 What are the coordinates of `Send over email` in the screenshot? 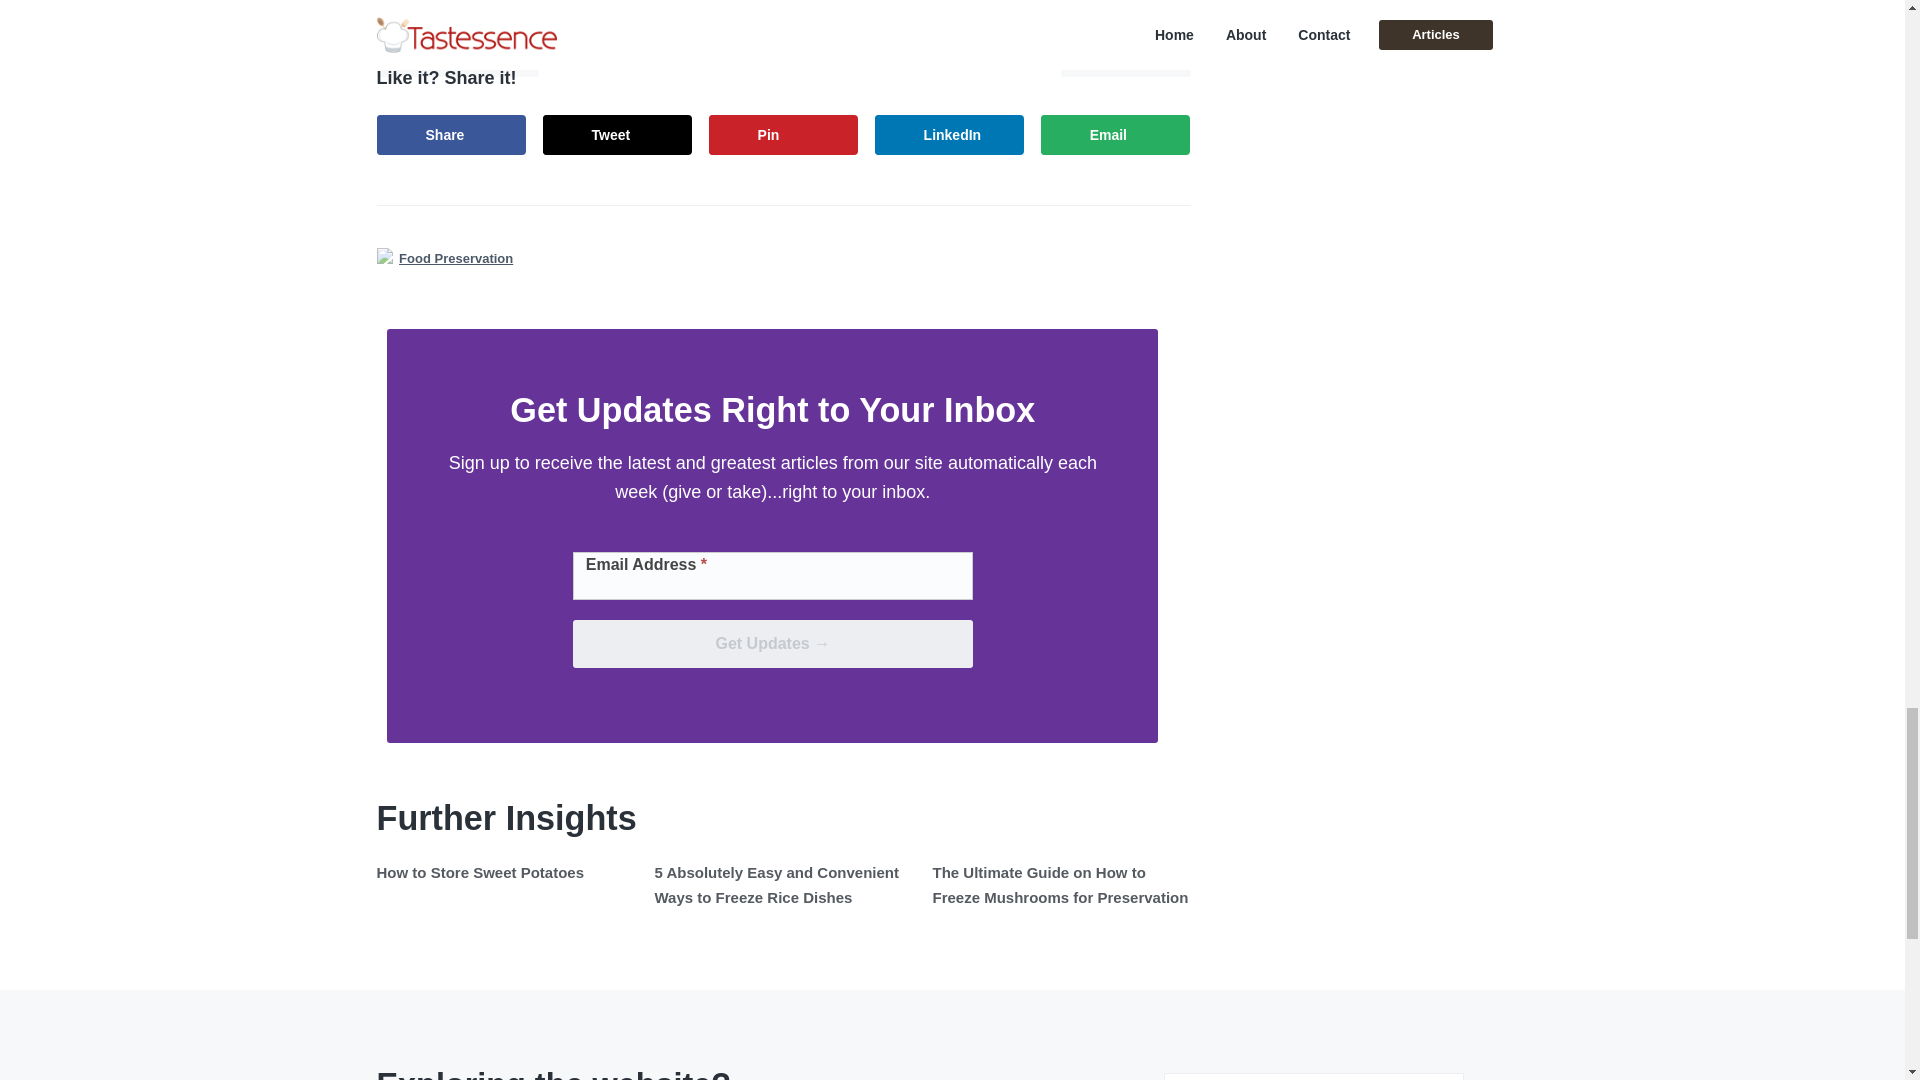 It's located at (1115, 134).